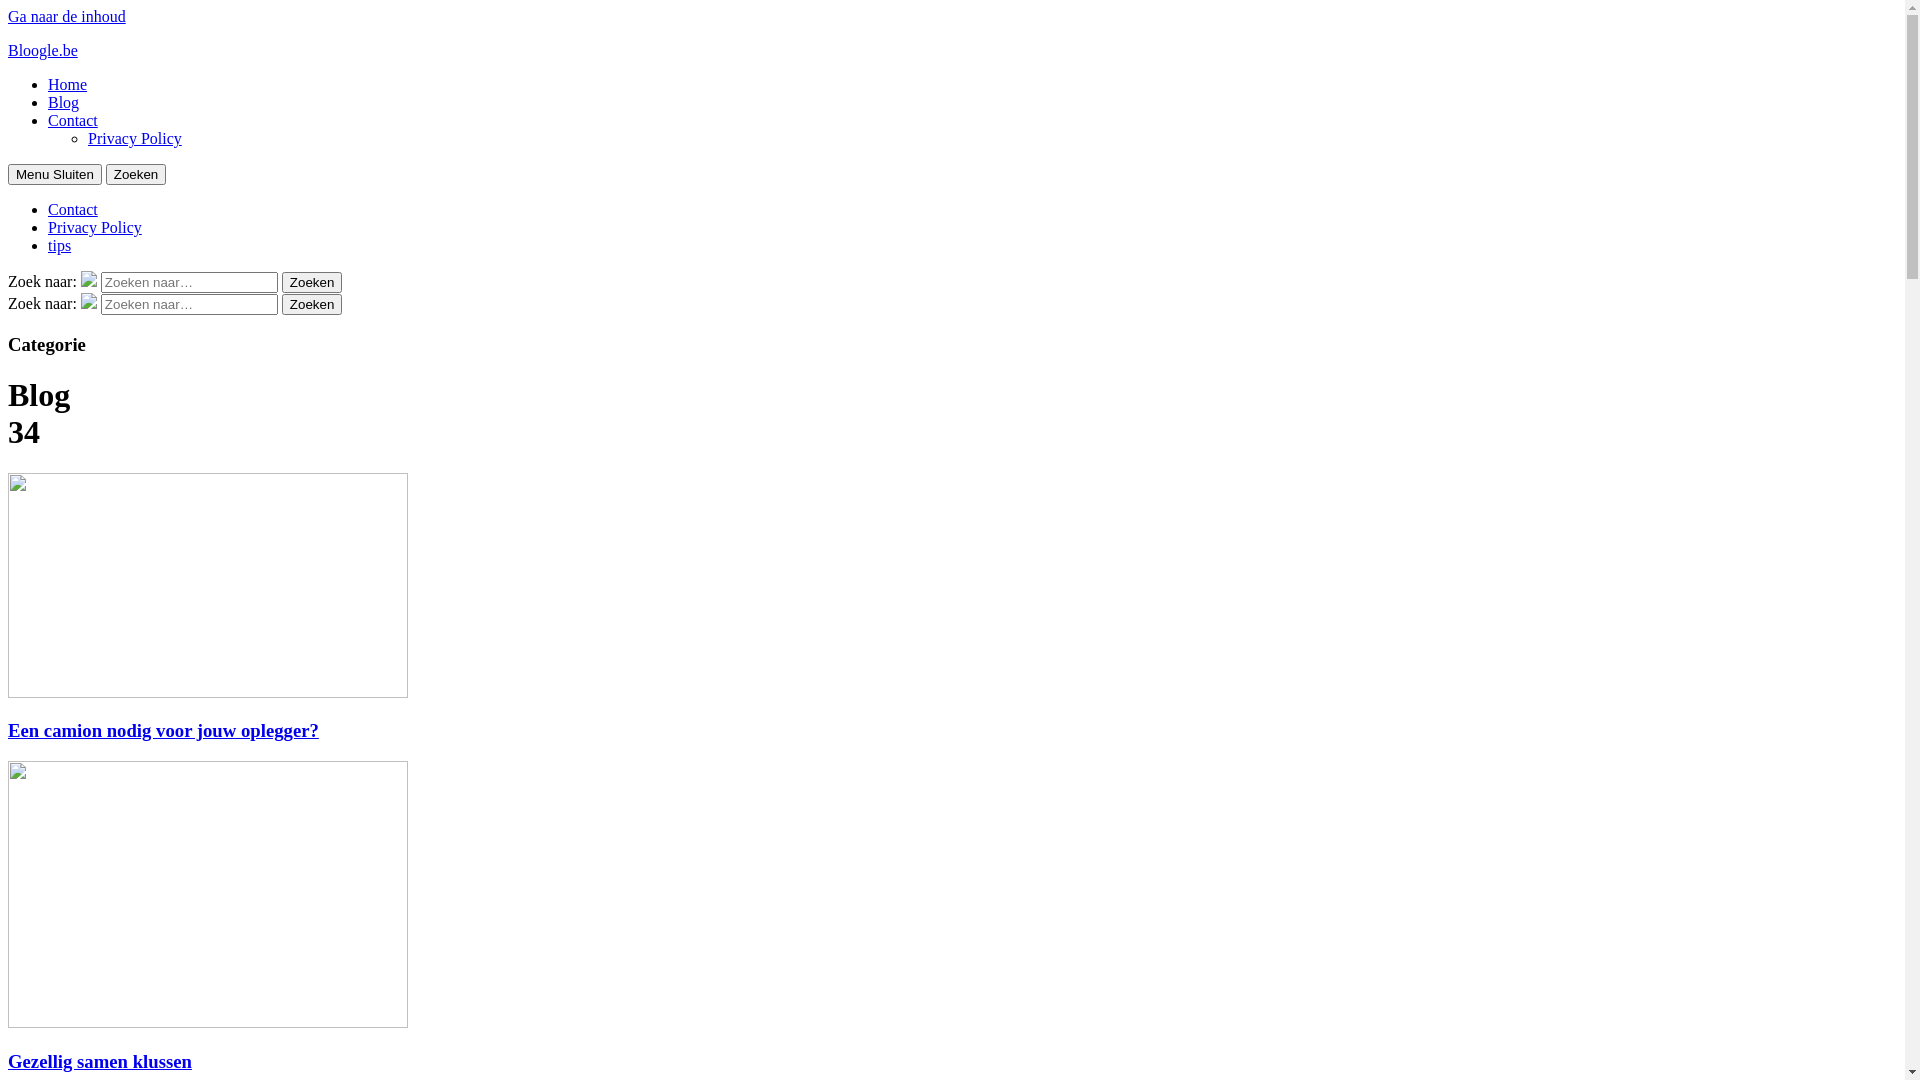  I want to click on Blog, so click(64, 102).